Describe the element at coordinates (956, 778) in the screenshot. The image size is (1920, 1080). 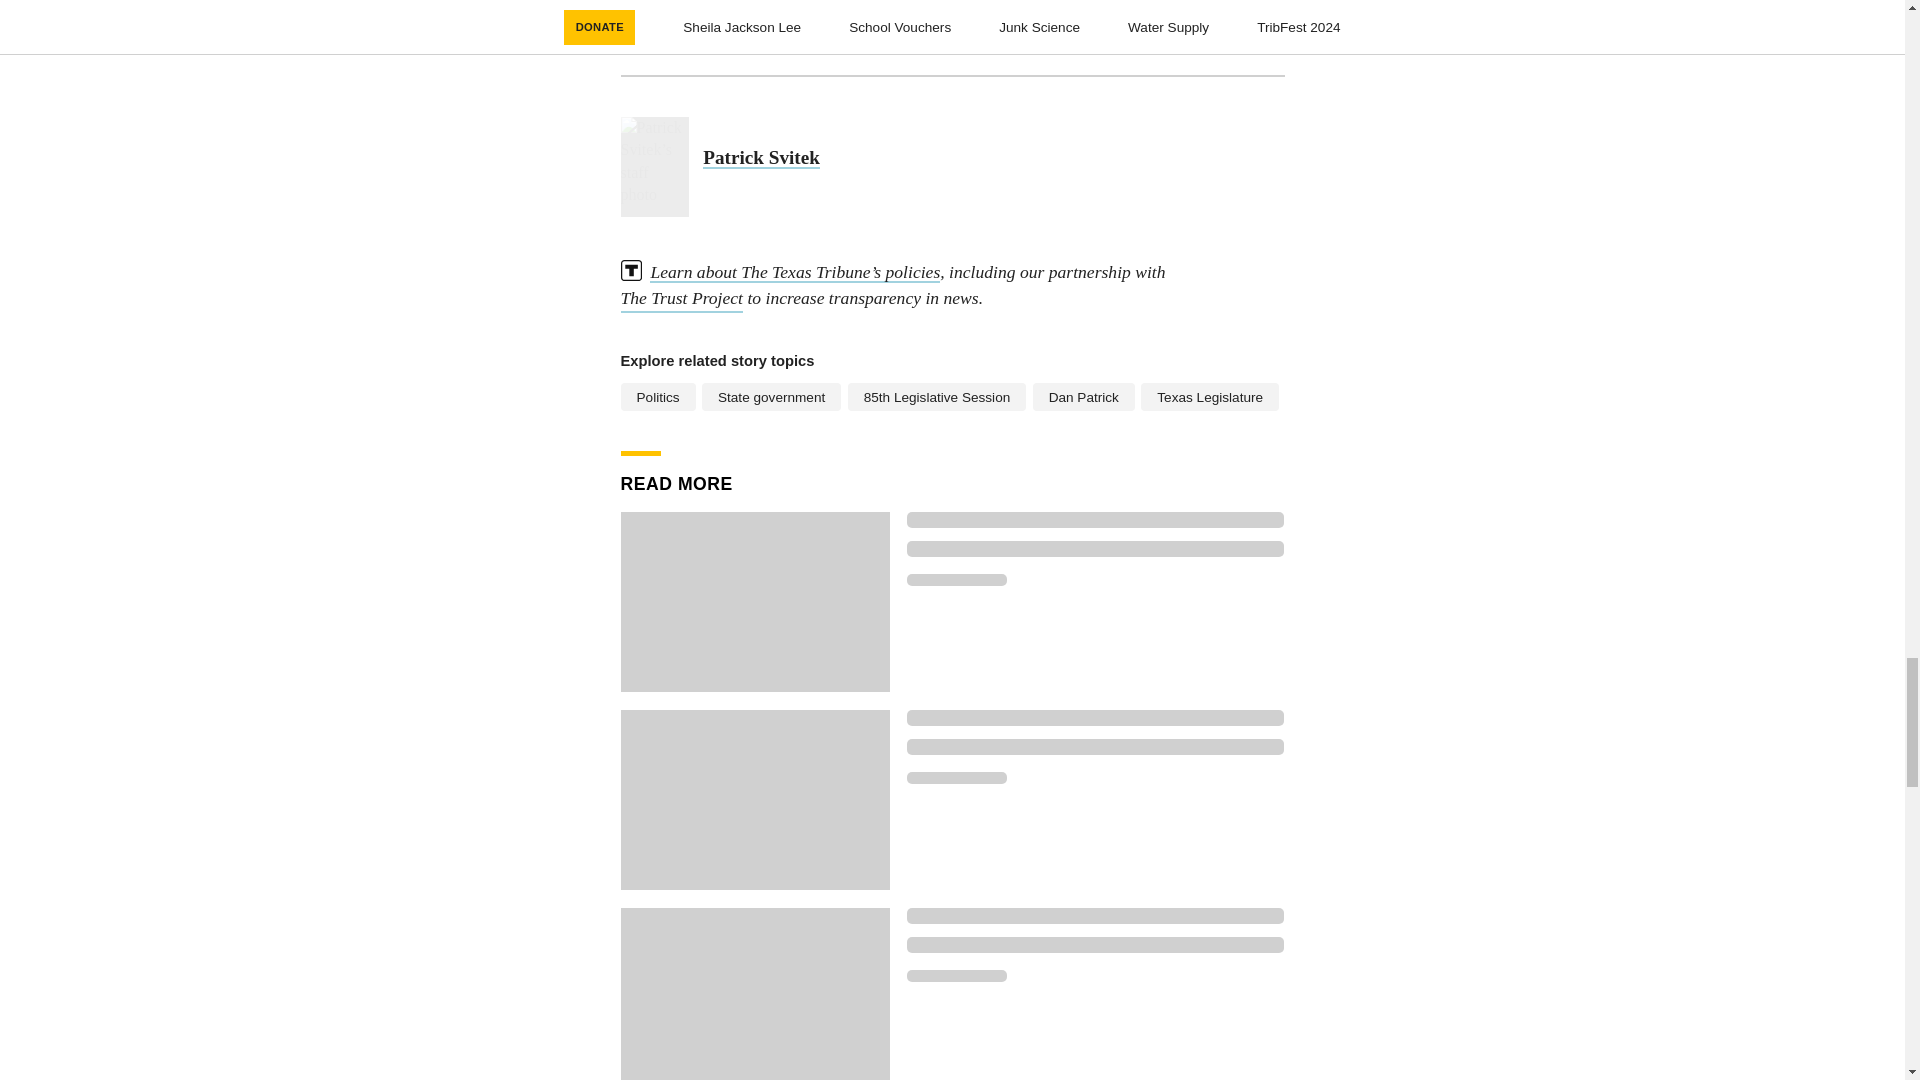
I see `Loading indicator` at that location.